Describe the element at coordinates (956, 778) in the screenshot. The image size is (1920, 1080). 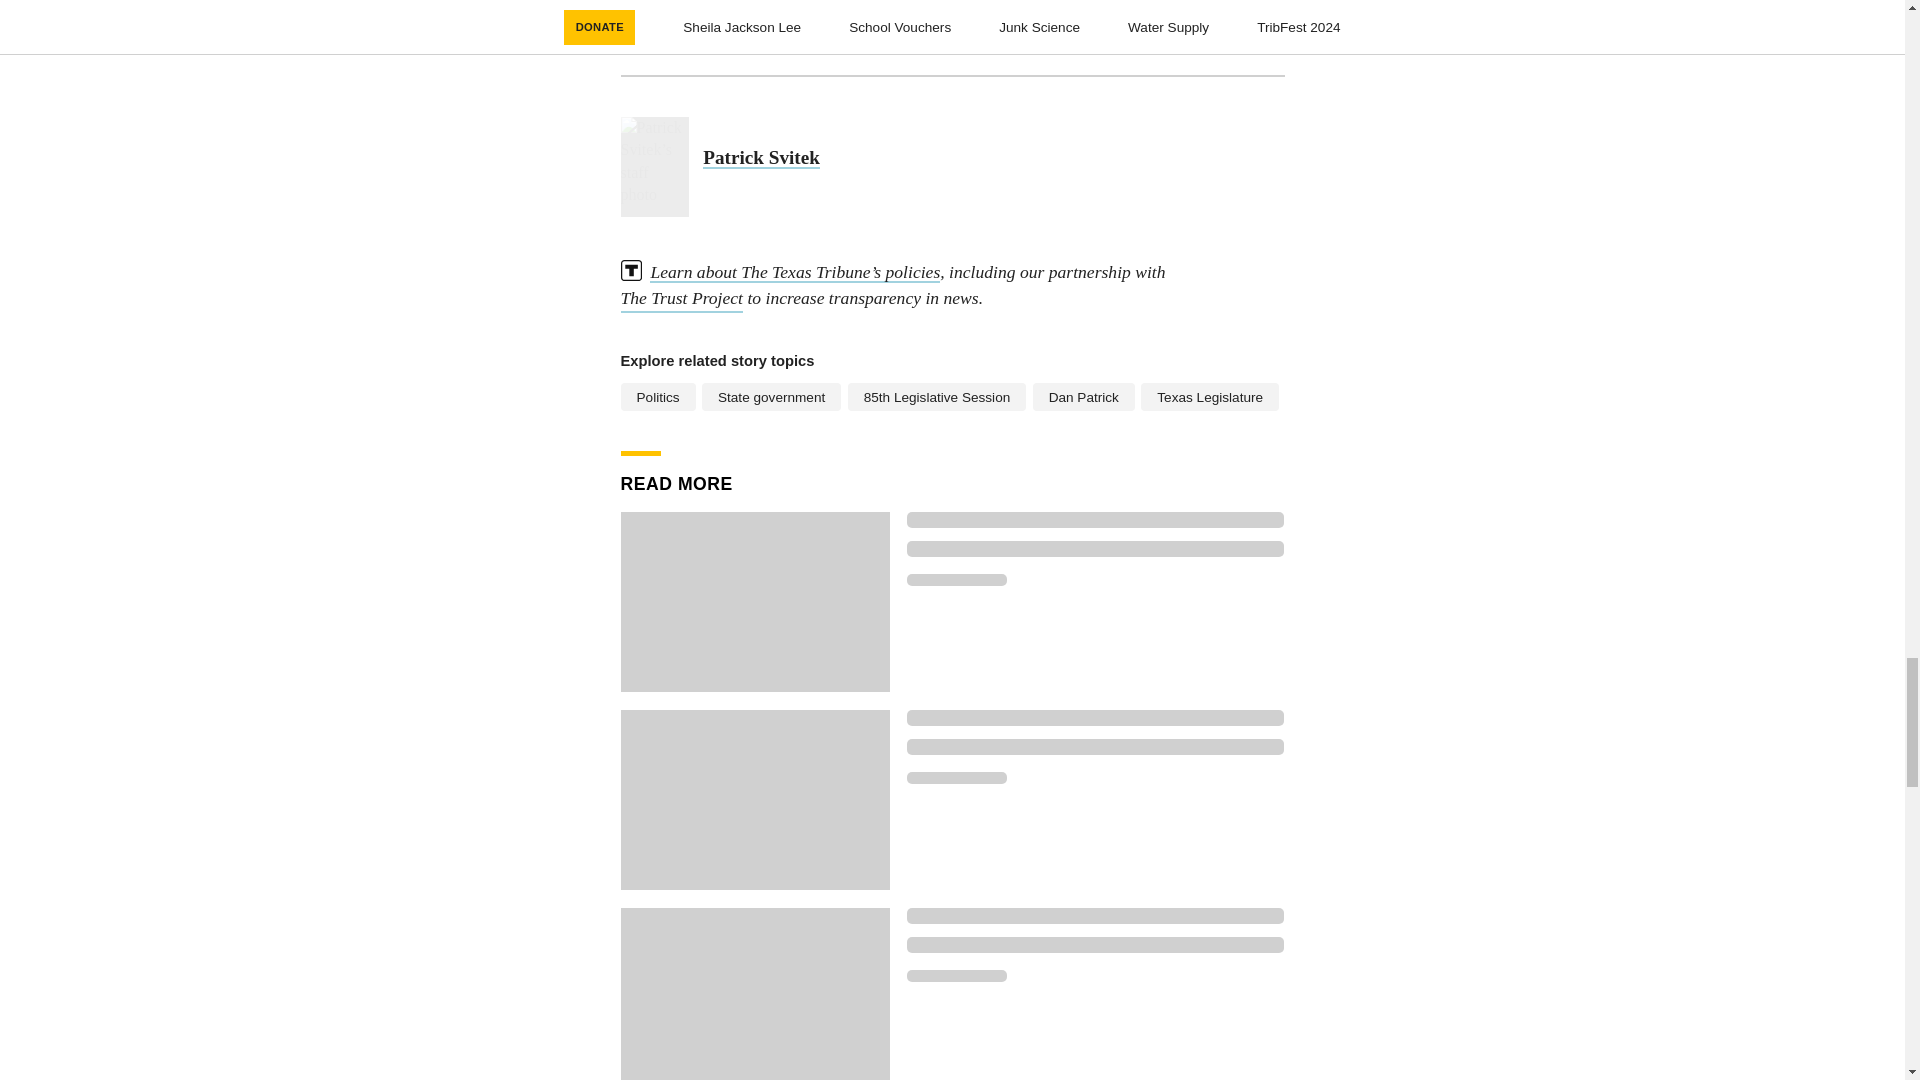
I see `Loading indicator` at that location.